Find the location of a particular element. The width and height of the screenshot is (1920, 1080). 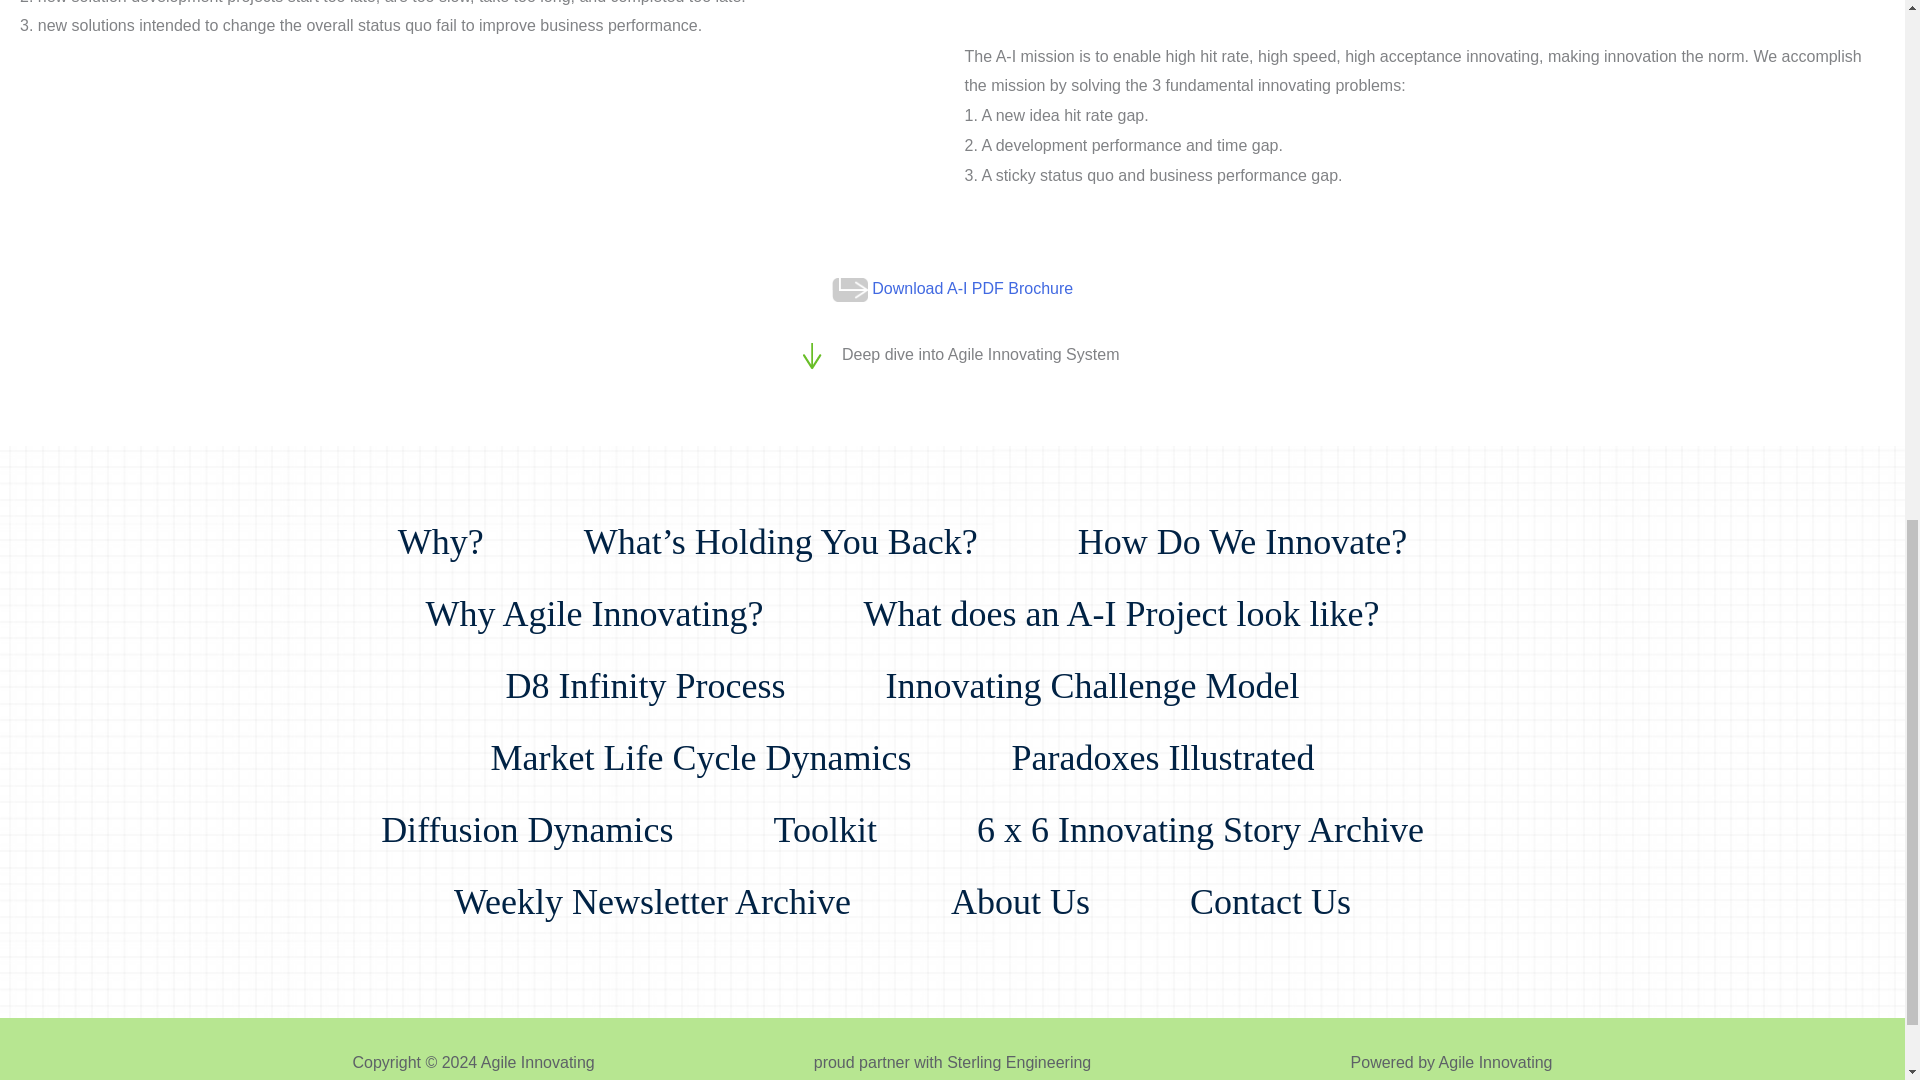

How Do We Innovate? is located at coordinates (1262, 522).